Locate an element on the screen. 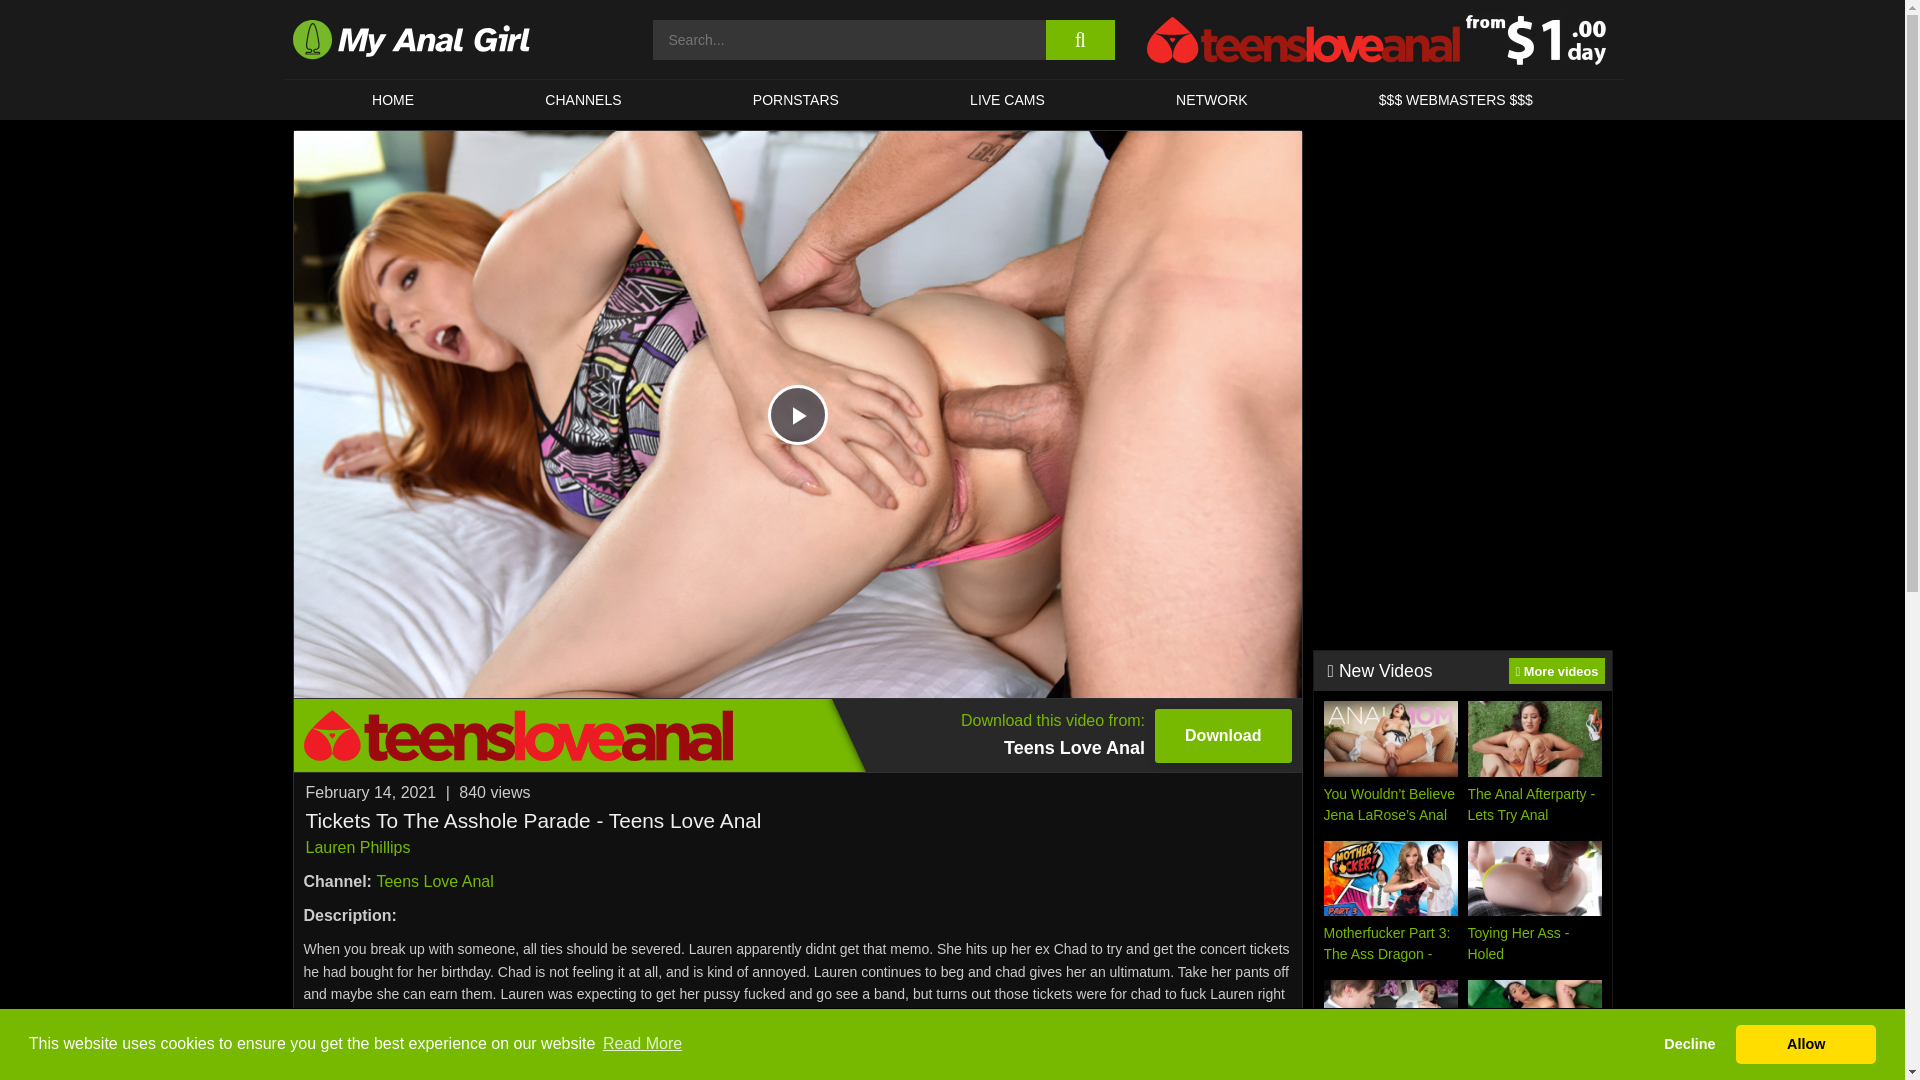 Image resolution: width=1920 pixels, height=1080 pixels. NETWORK is located at coordinates (1211, 99).